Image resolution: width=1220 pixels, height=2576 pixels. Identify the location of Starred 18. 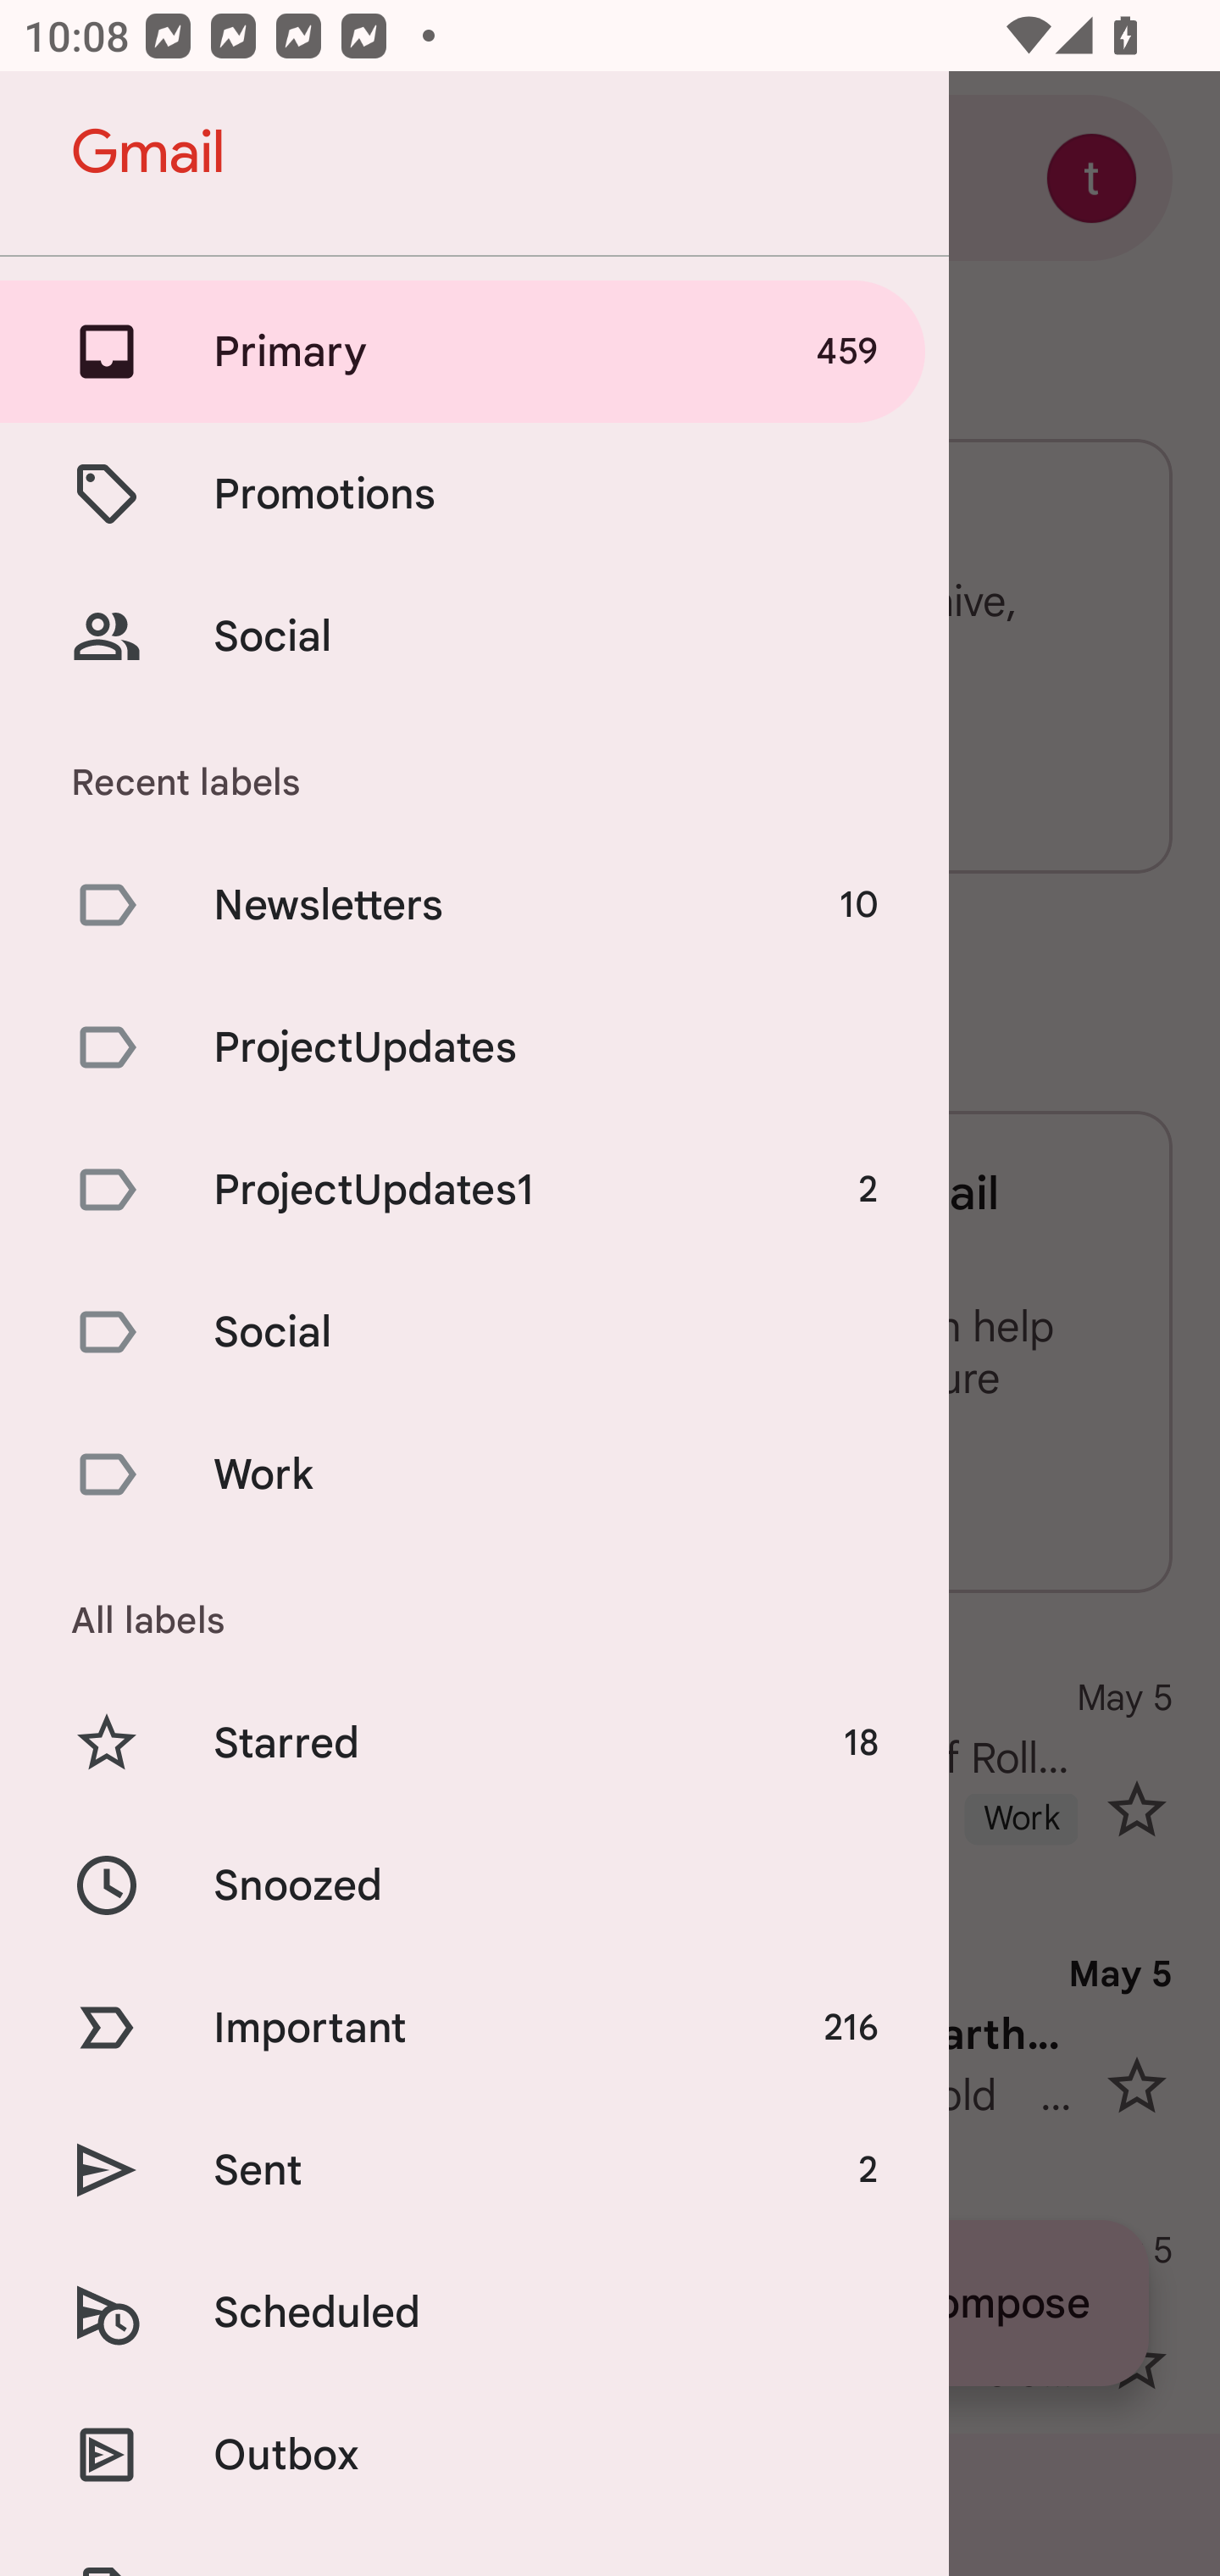
(474, 1742).